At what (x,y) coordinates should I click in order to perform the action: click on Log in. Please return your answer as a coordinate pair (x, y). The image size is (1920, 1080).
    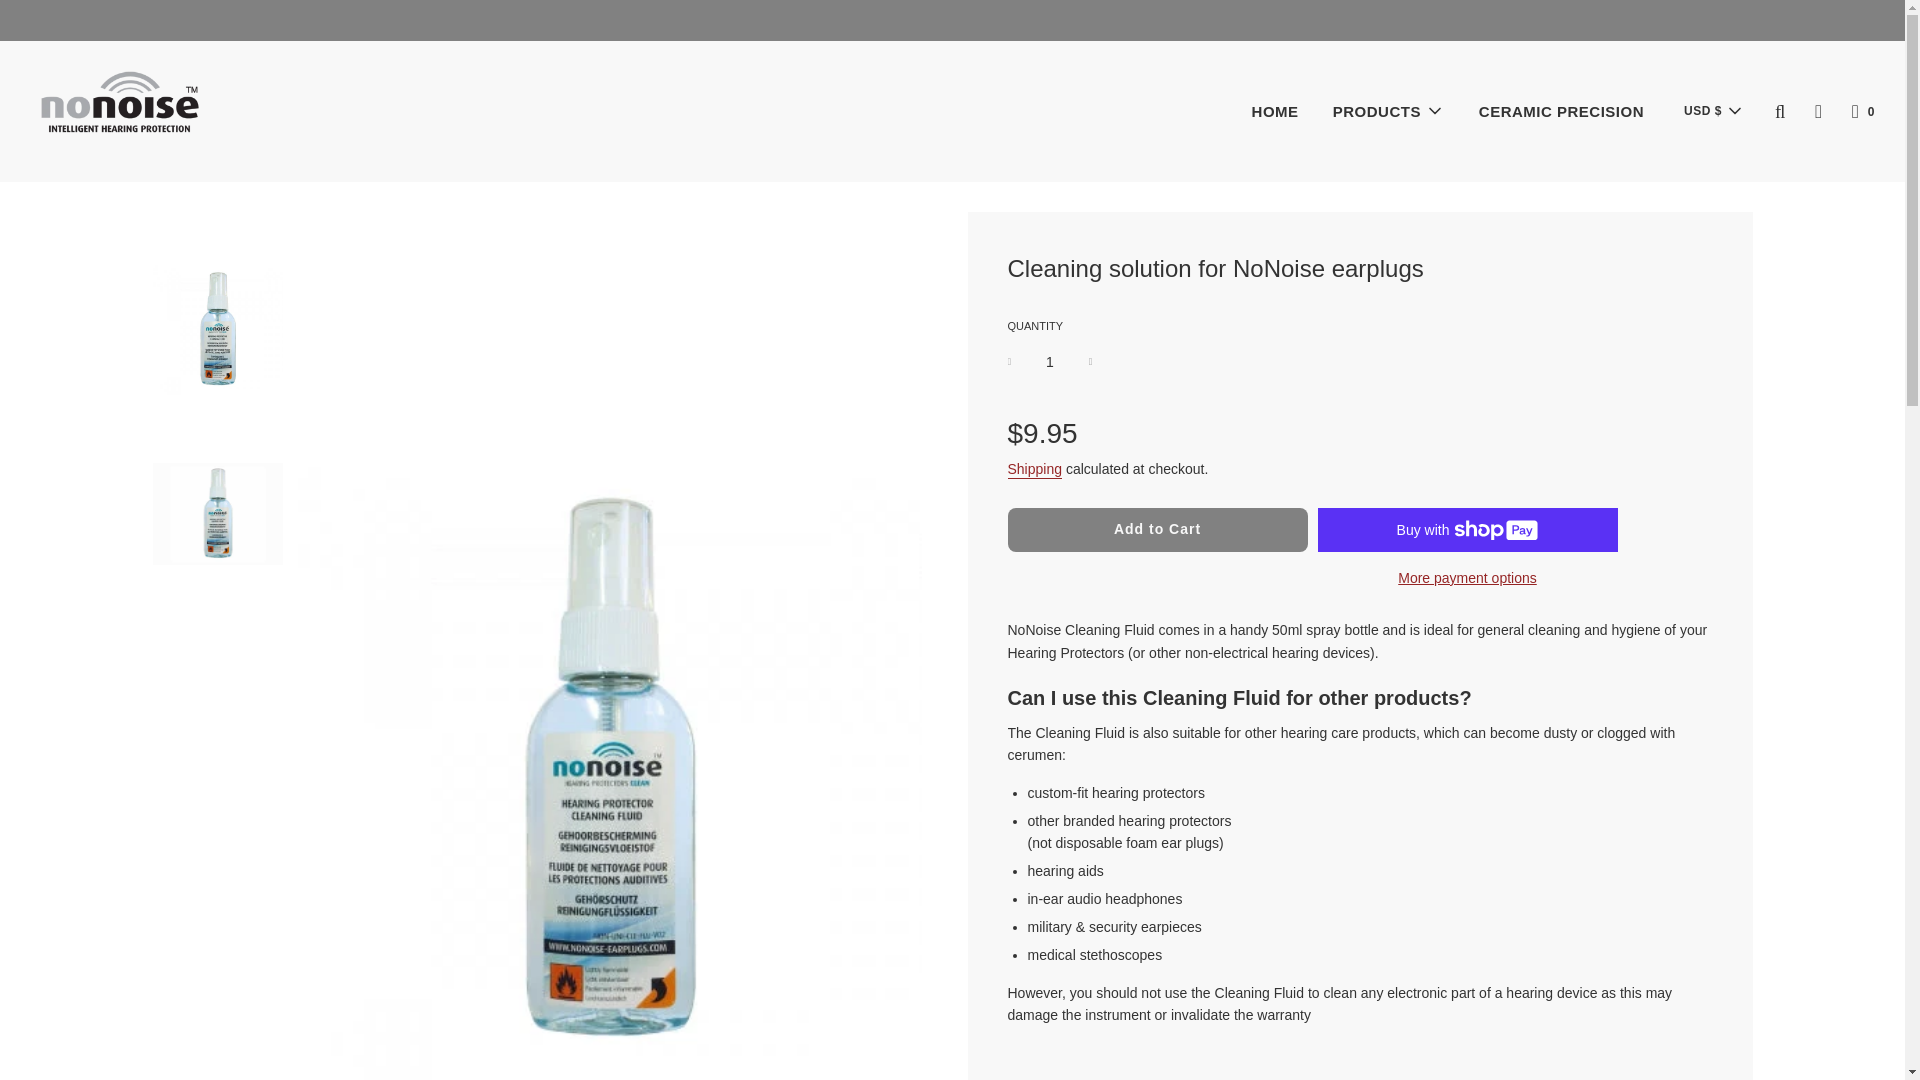
    Looking at the image, I should click on (1818, 110).